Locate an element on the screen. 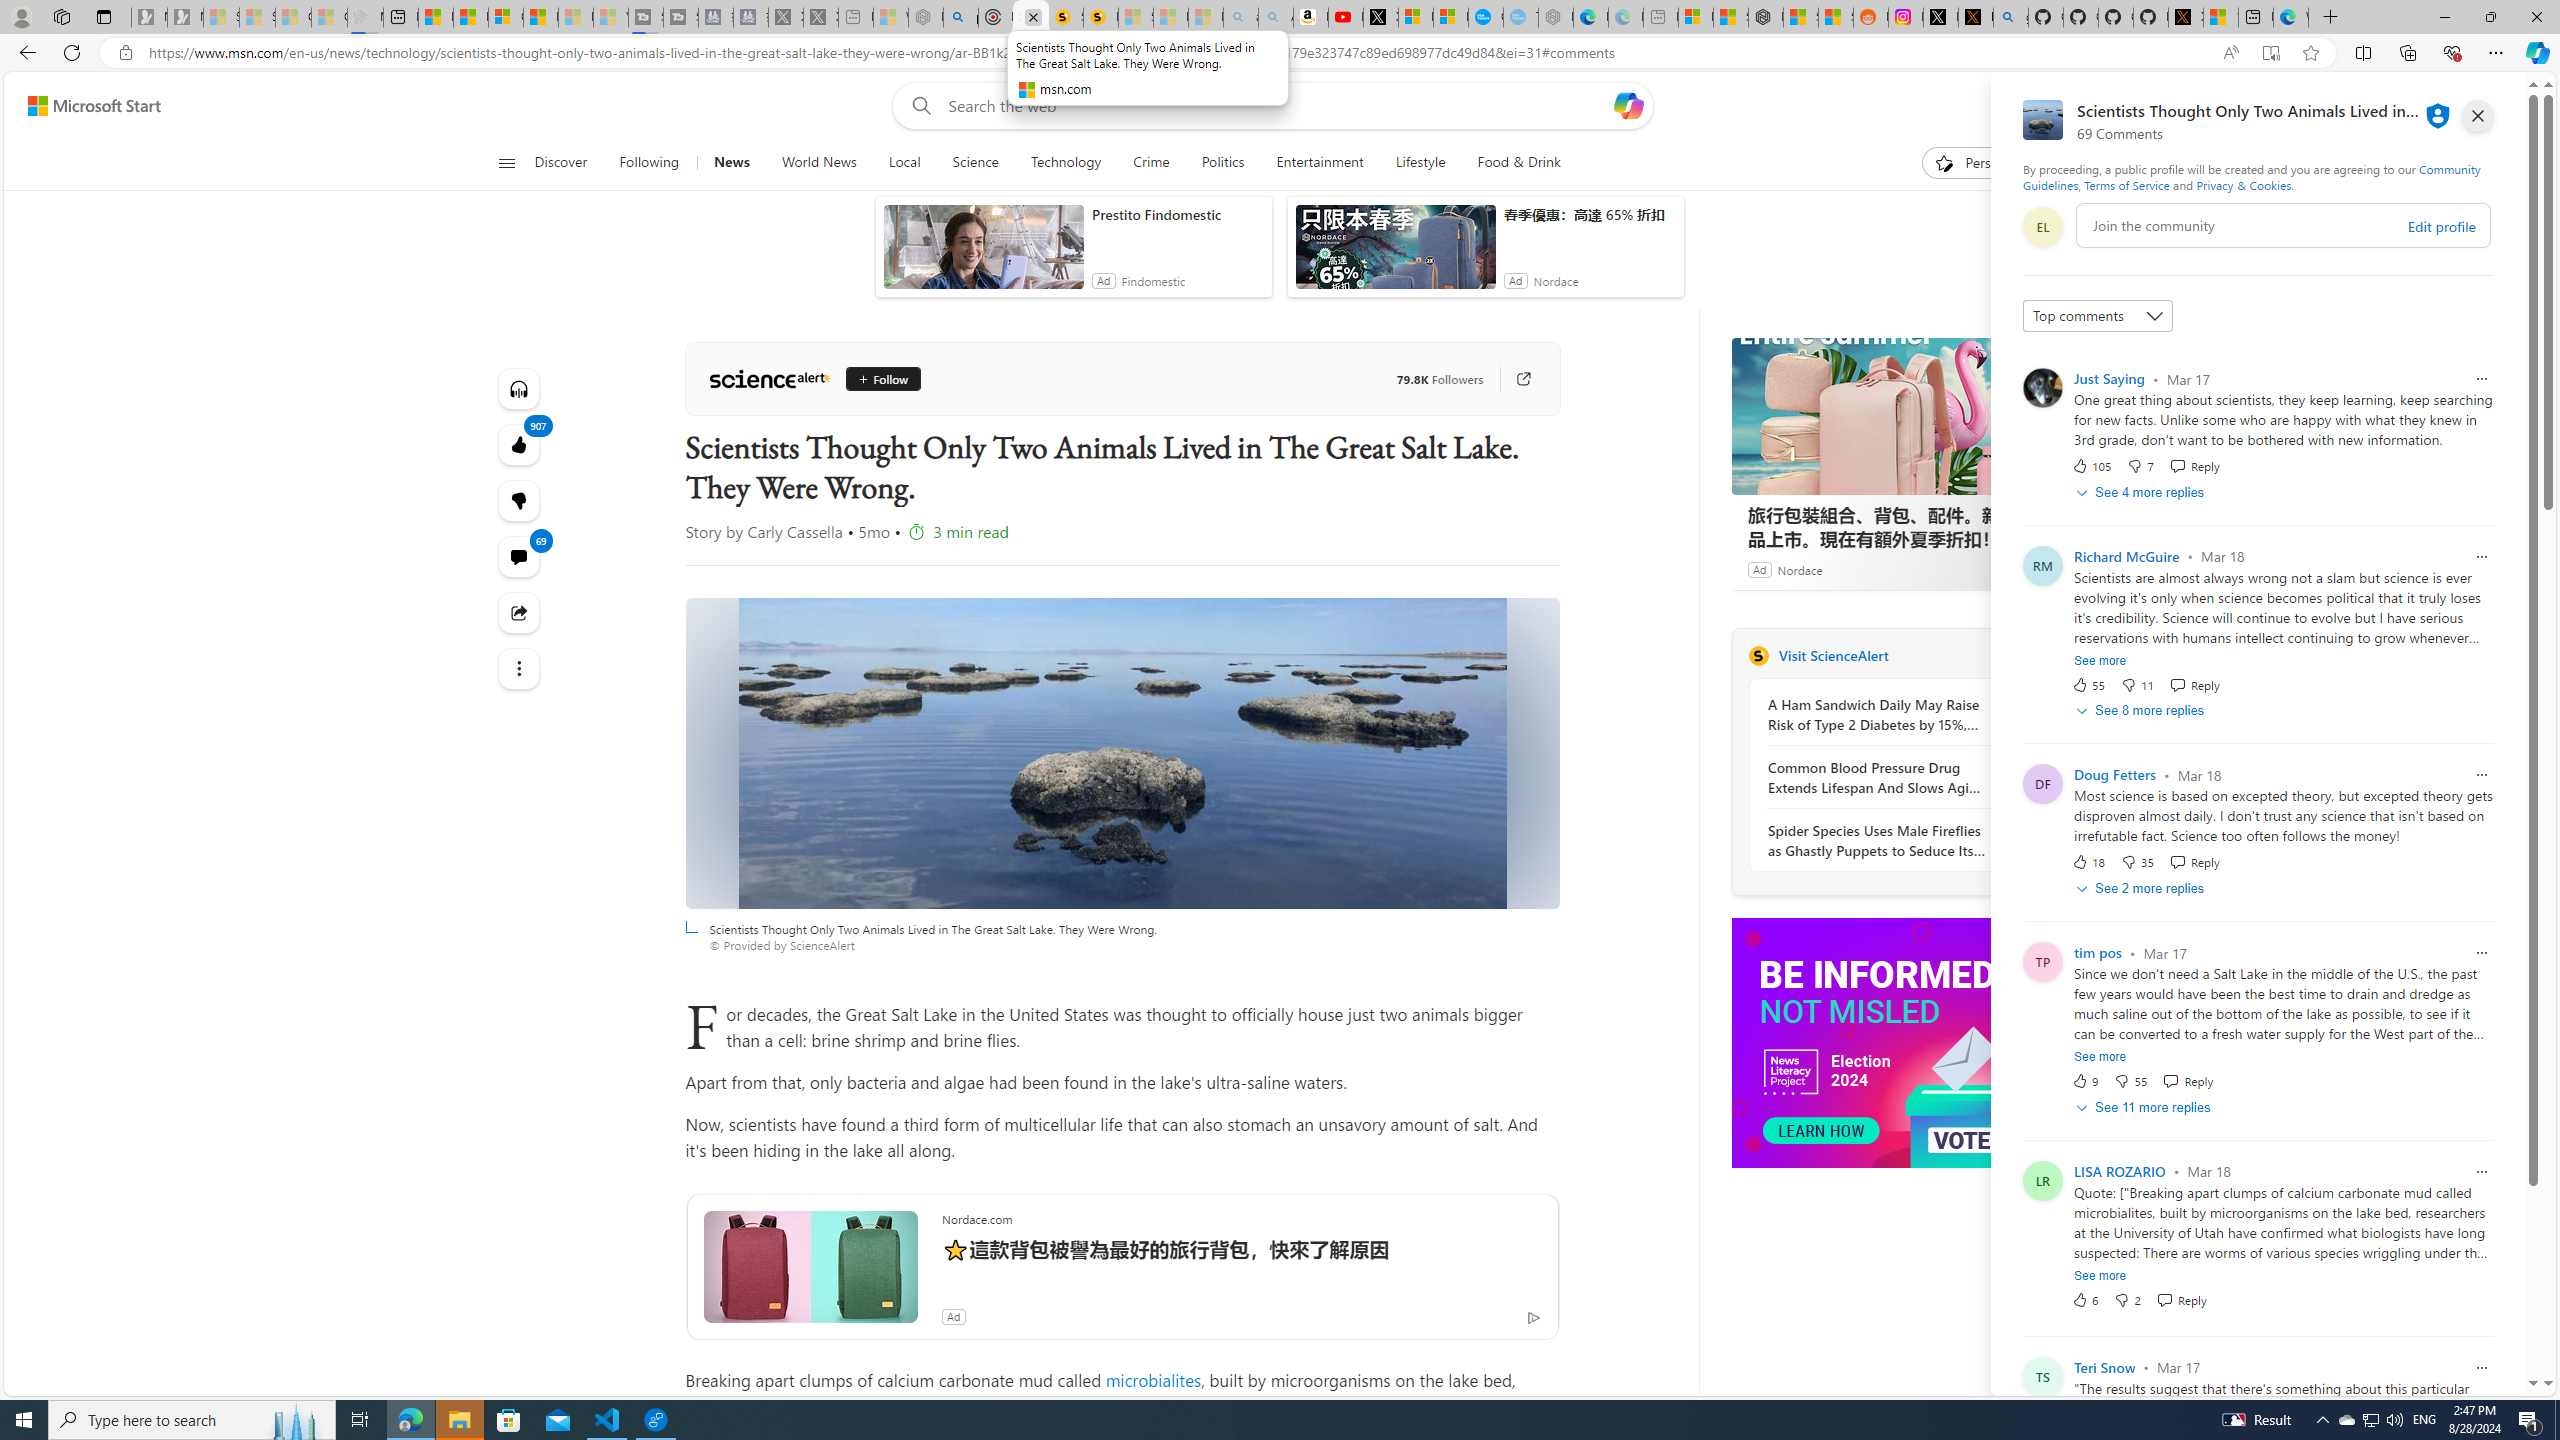 This screenshot has width=2560, height=1440. Enter your search term is located at coordinates (1277, 106).